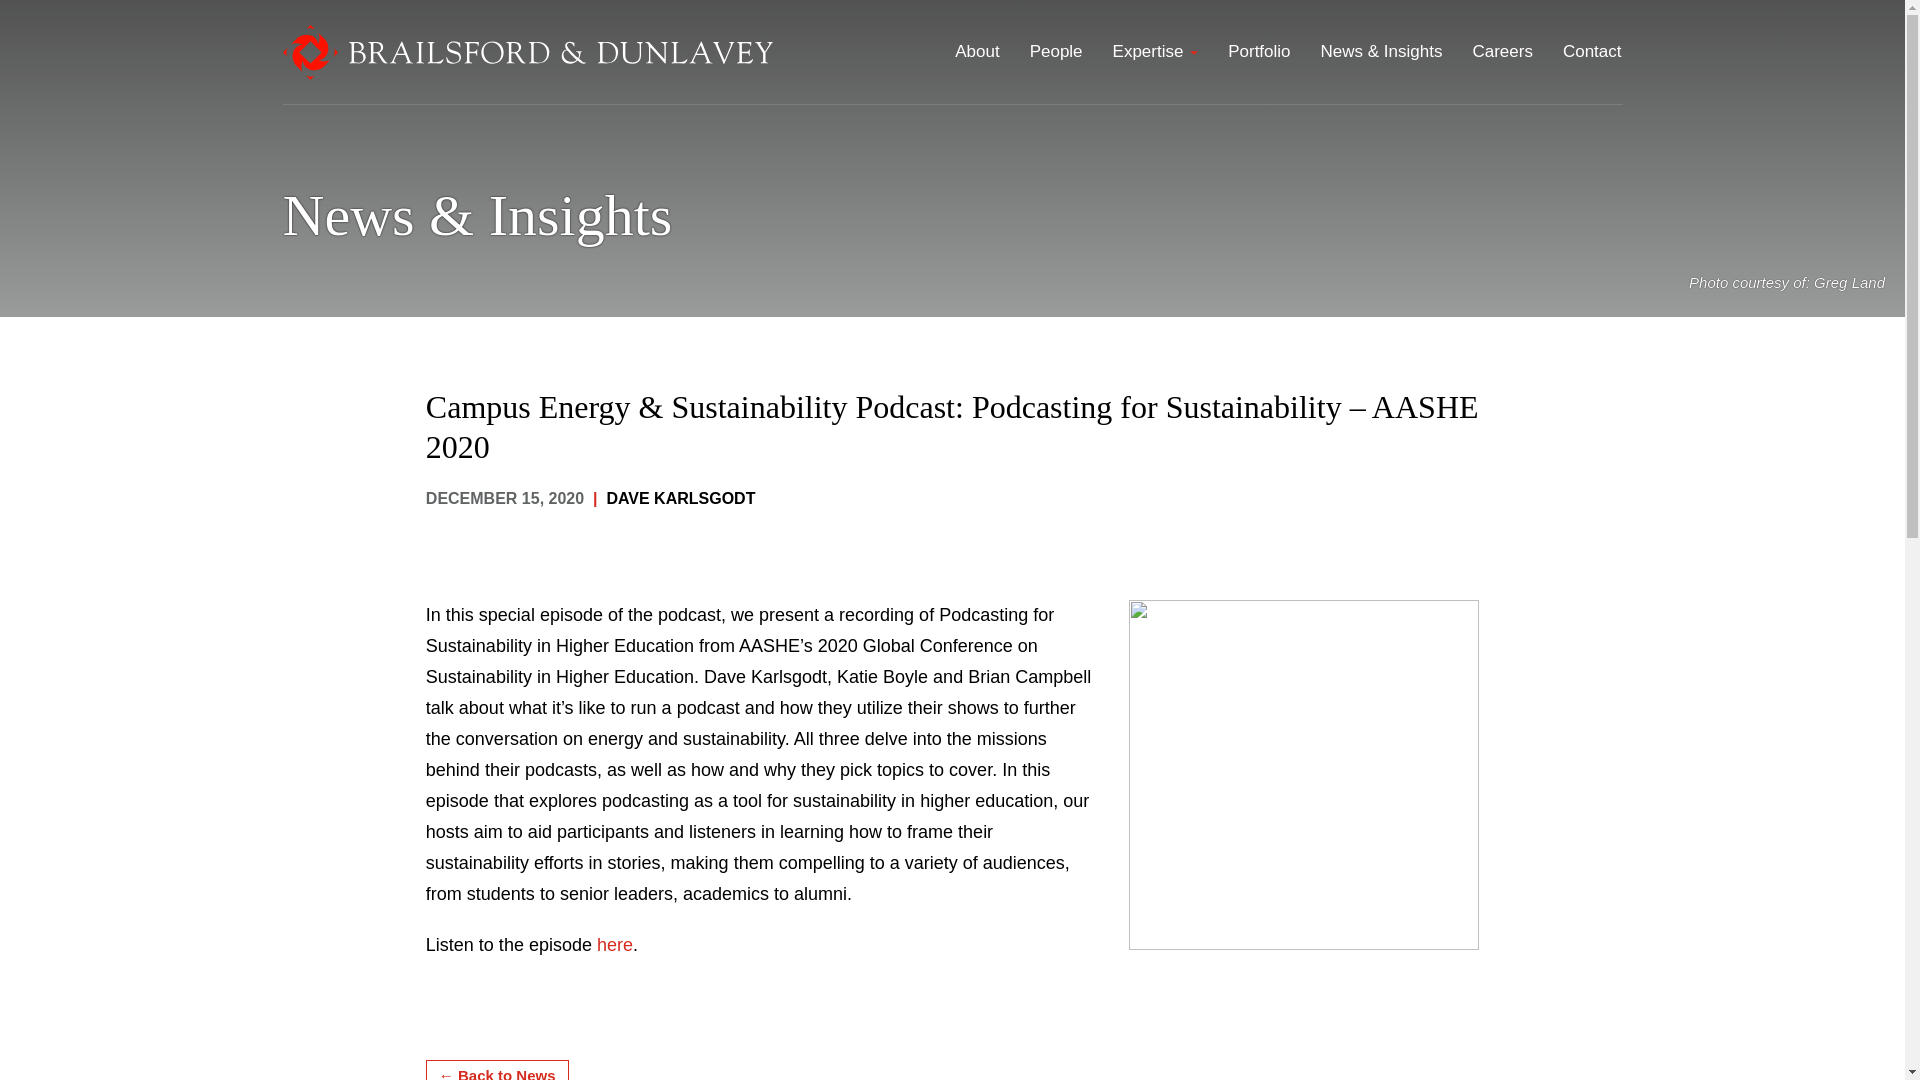 This screenshot has height=1080, width=1920. What do you see at coordinates (984, 28) in the screenshot?
I see `Skip to content` at bounding box center [984, 28].